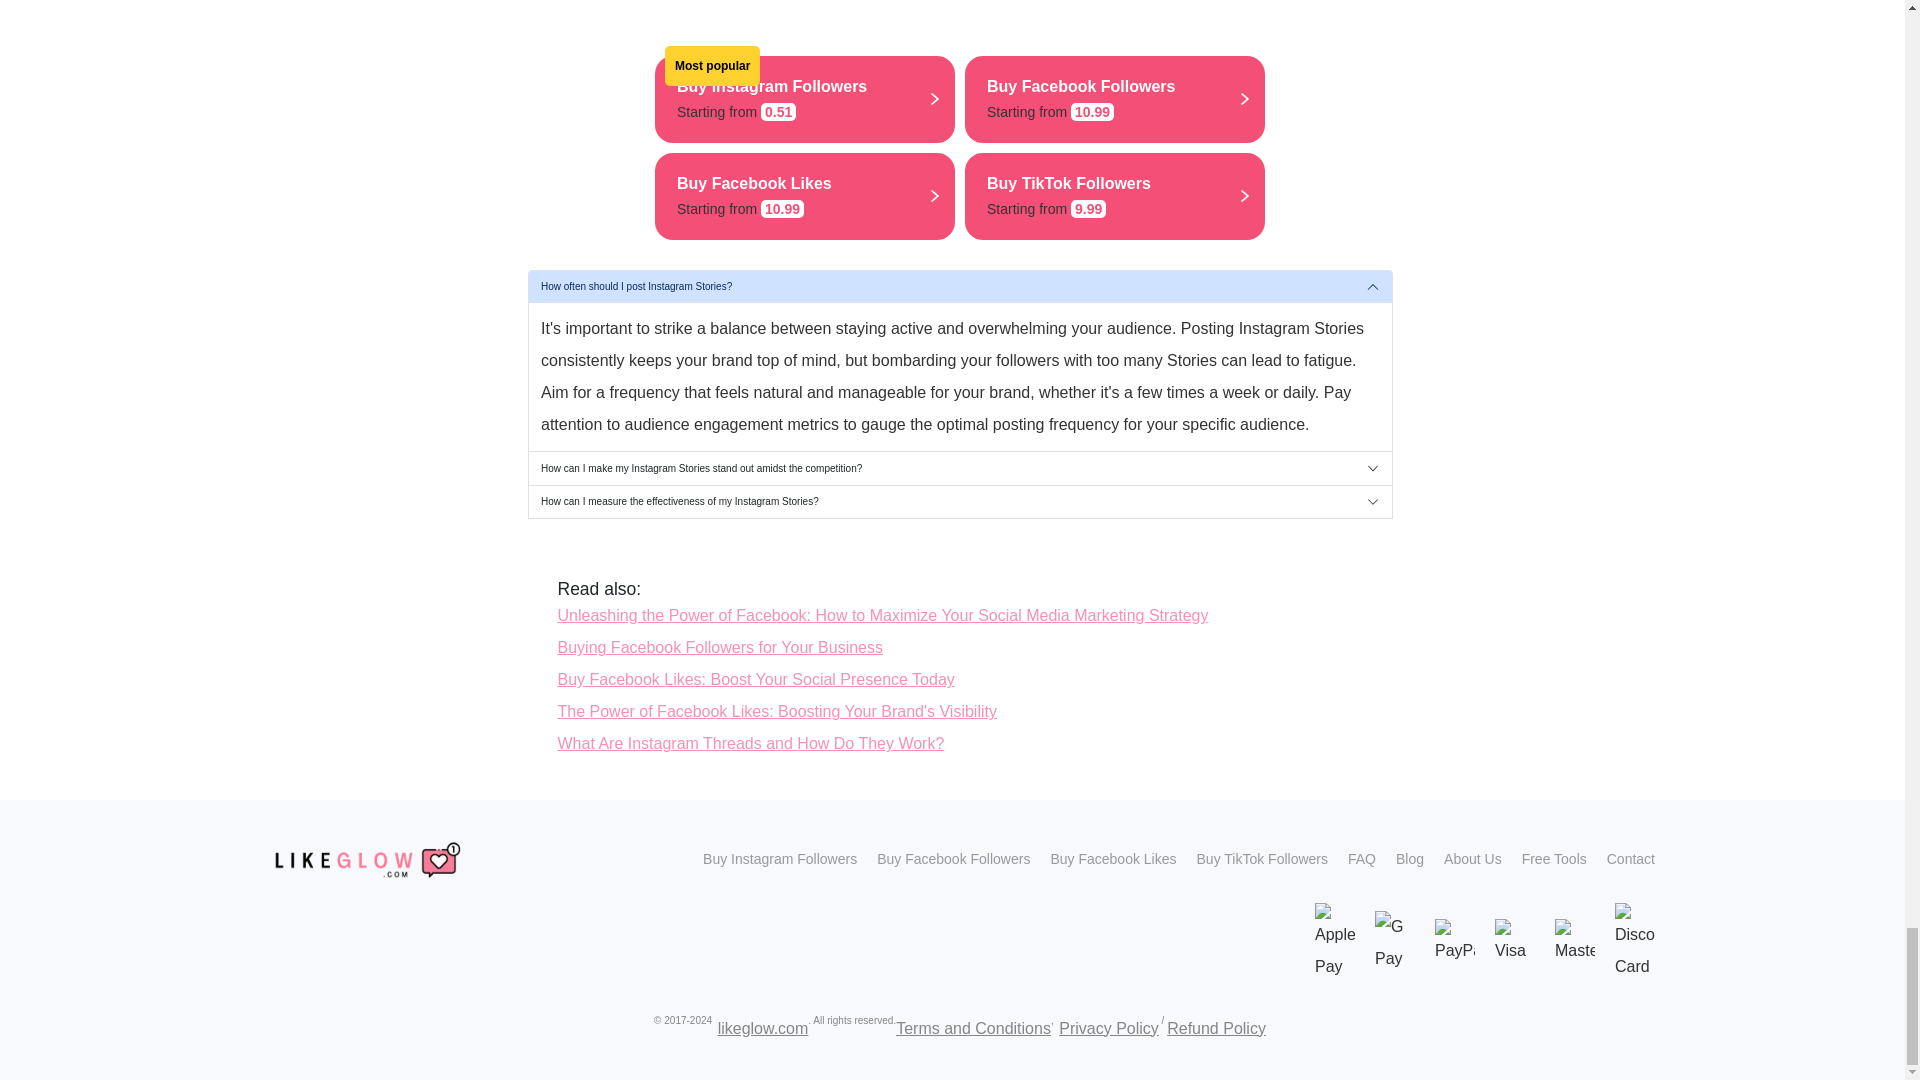  What do you see at coordinates (751, 743) in the screenshot?
I see `Buying Facebook Followers for Your Business ` at bounding box center [751, 743].